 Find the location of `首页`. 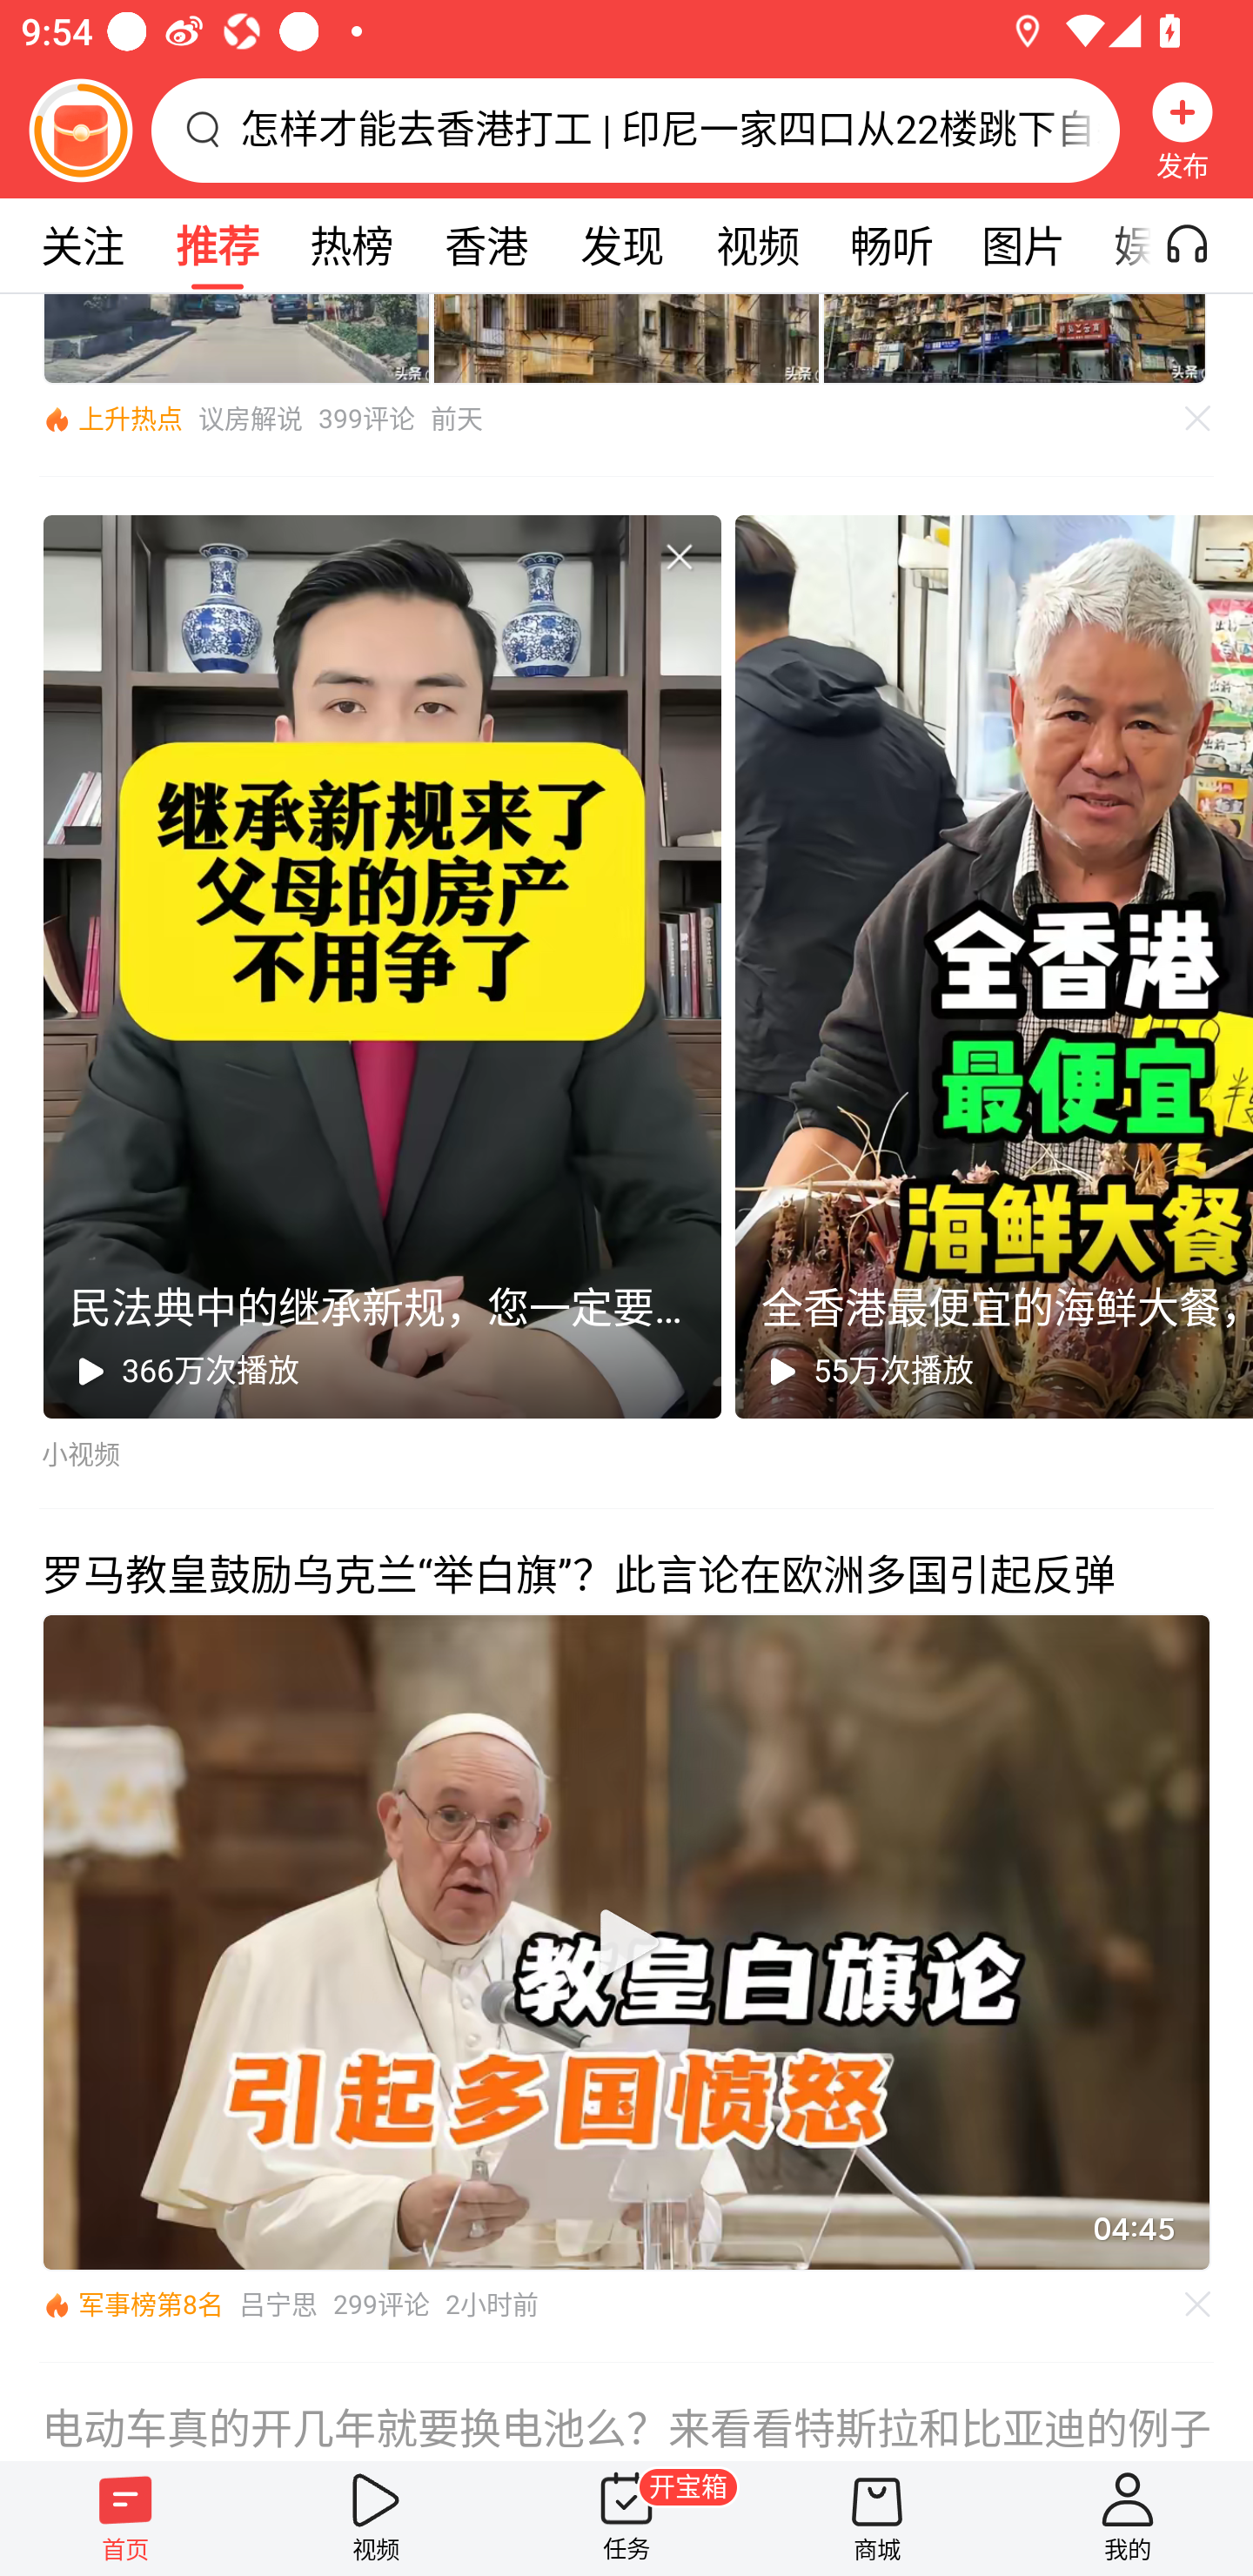

首页 is located at coordinates (125, 2518).